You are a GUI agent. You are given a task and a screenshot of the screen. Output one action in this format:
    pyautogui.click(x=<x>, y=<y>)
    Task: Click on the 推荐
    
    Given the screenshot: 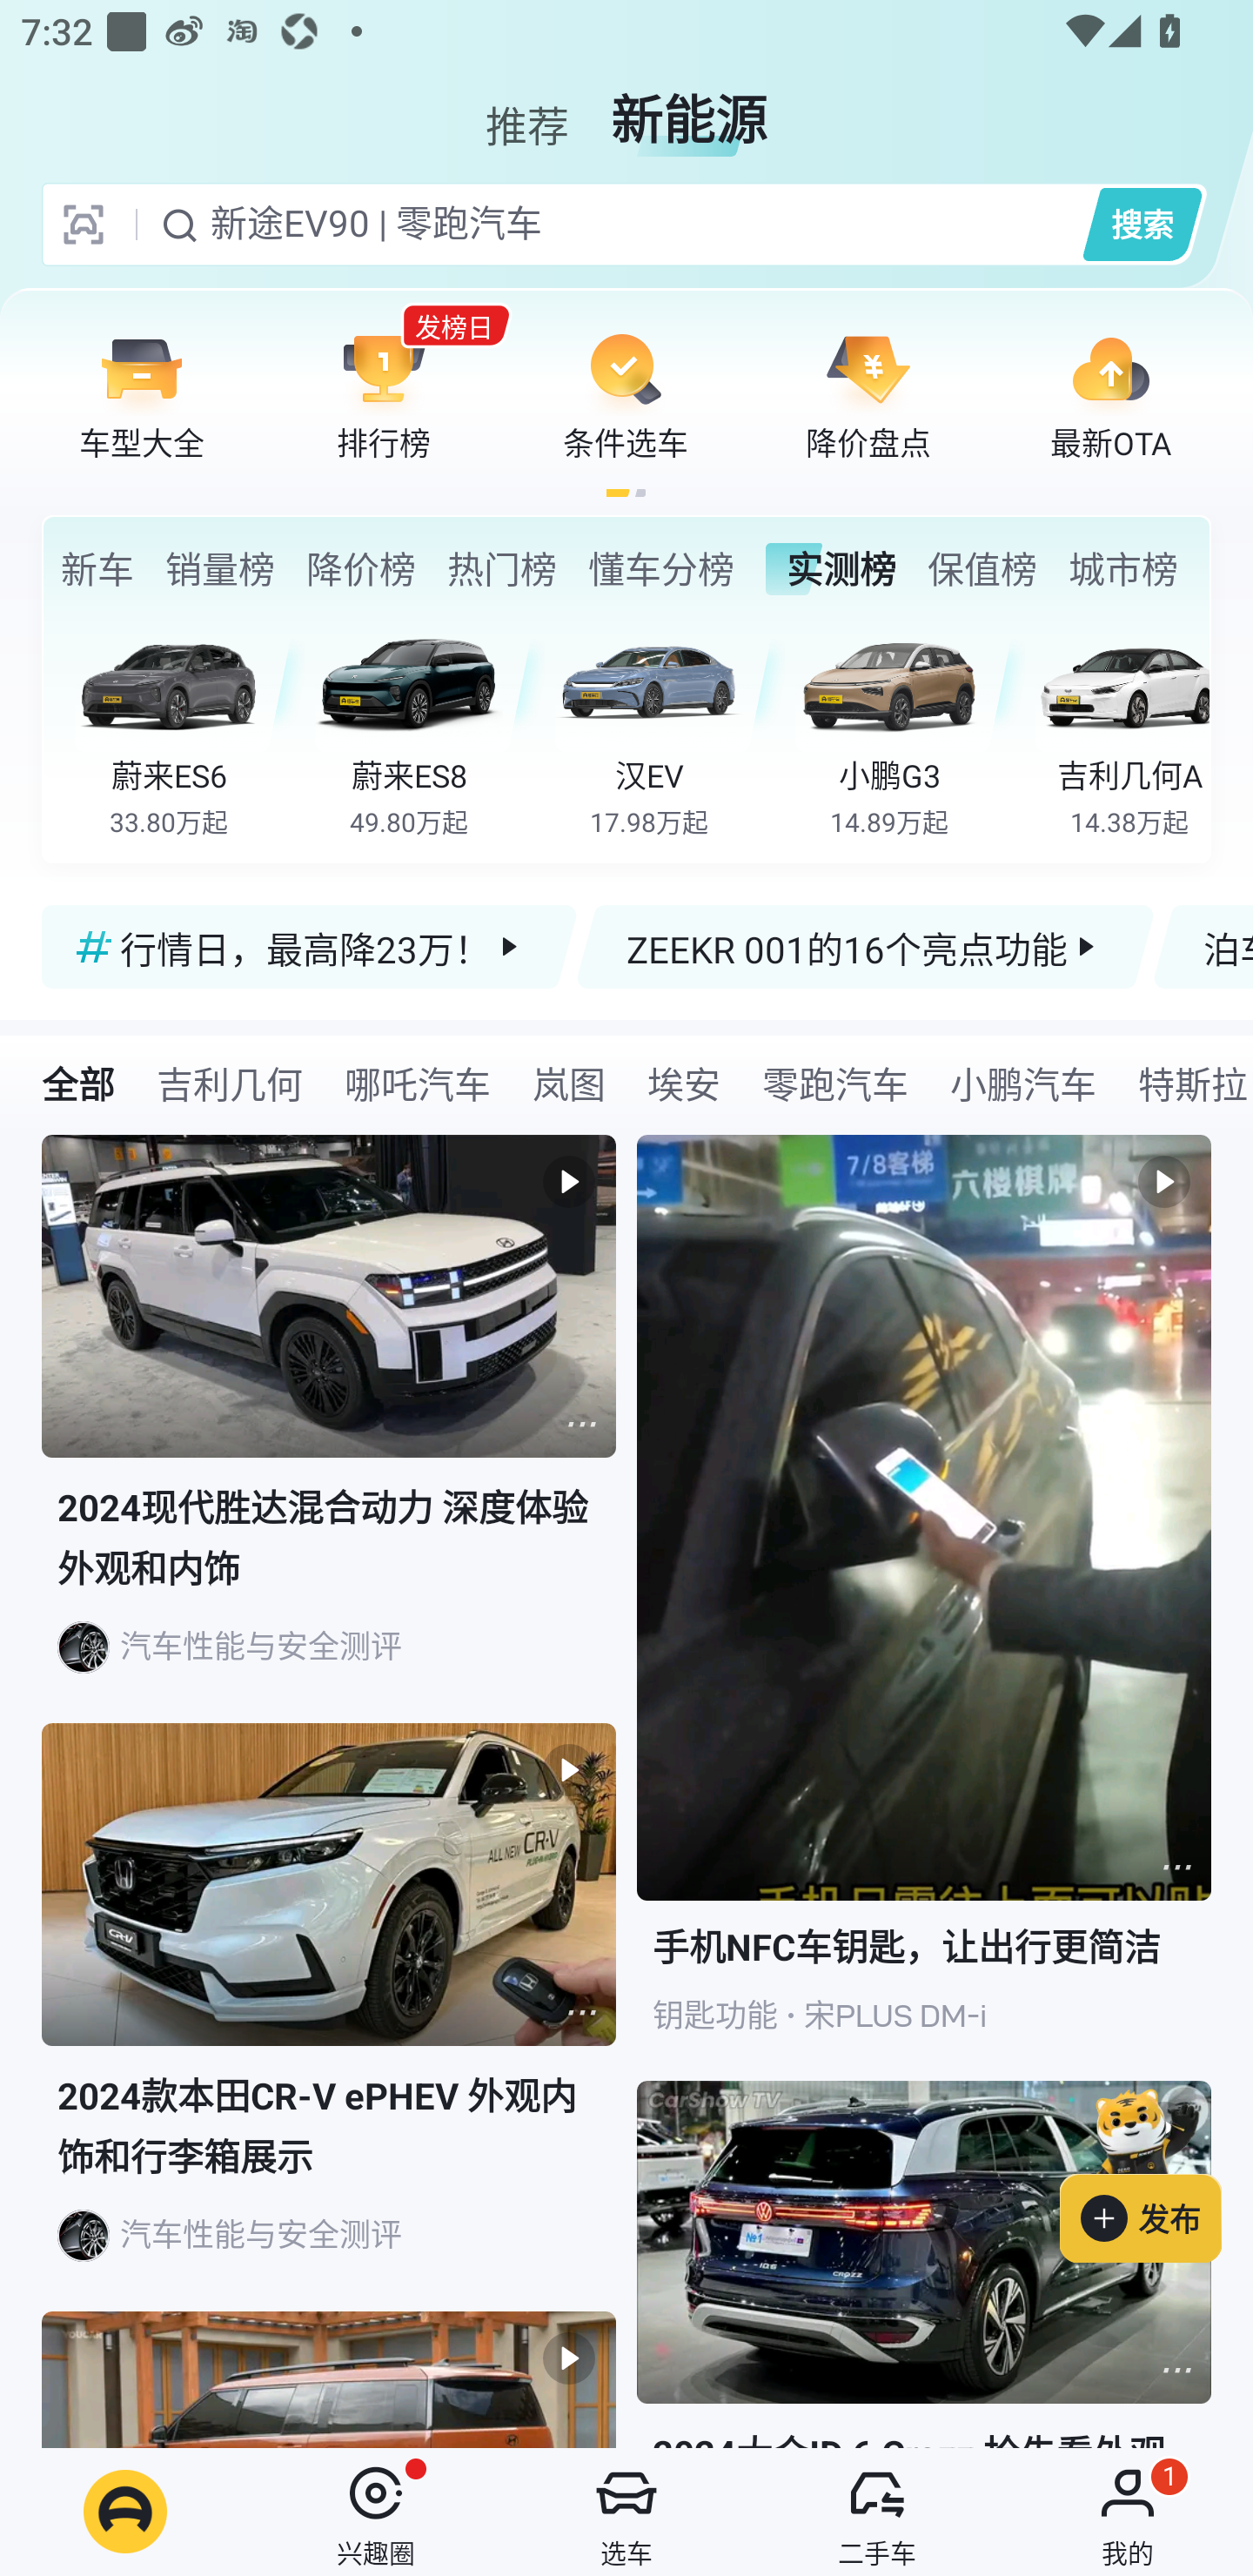 What is the action you would take?
    pyautogui.click(x=527, y=108)
    